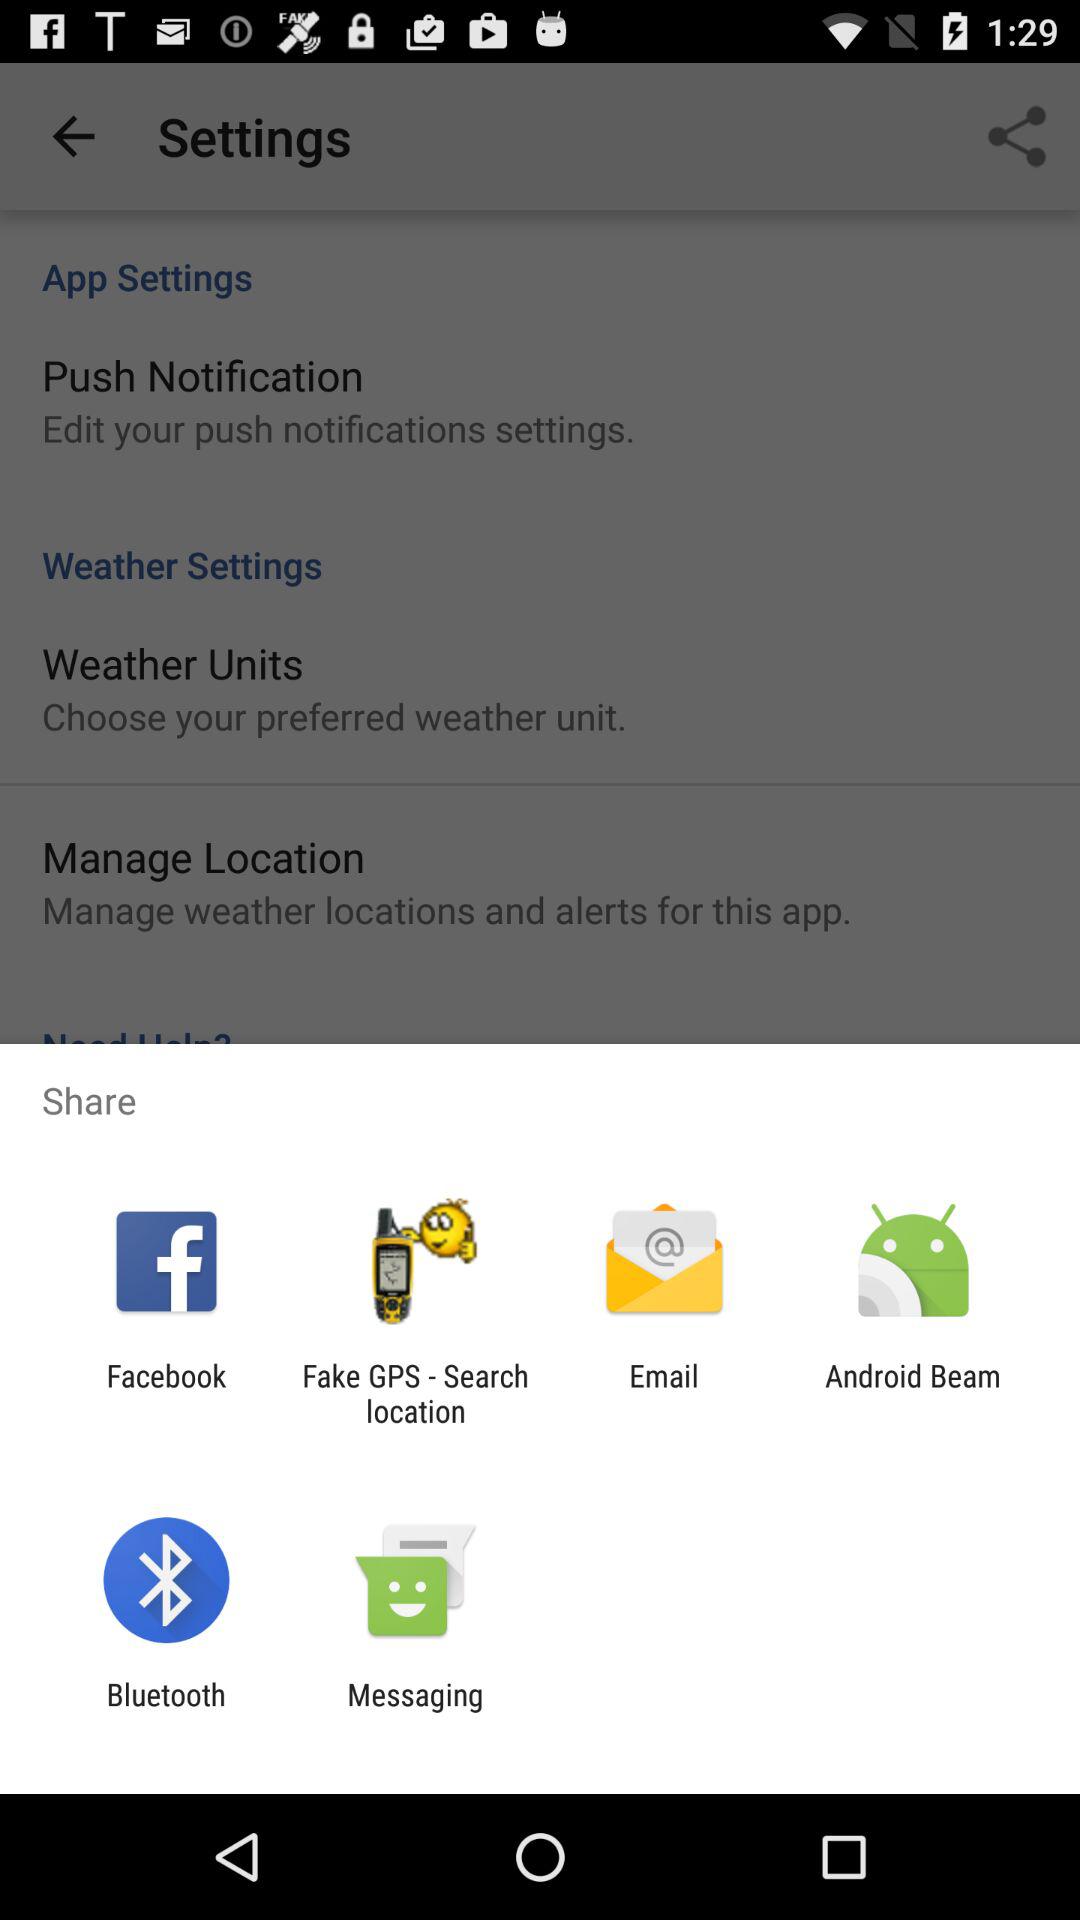  Describe the element at coordinates (664, 1393) in the screenshot. I see `choose the icon next to the fake gps search icon` at that location.